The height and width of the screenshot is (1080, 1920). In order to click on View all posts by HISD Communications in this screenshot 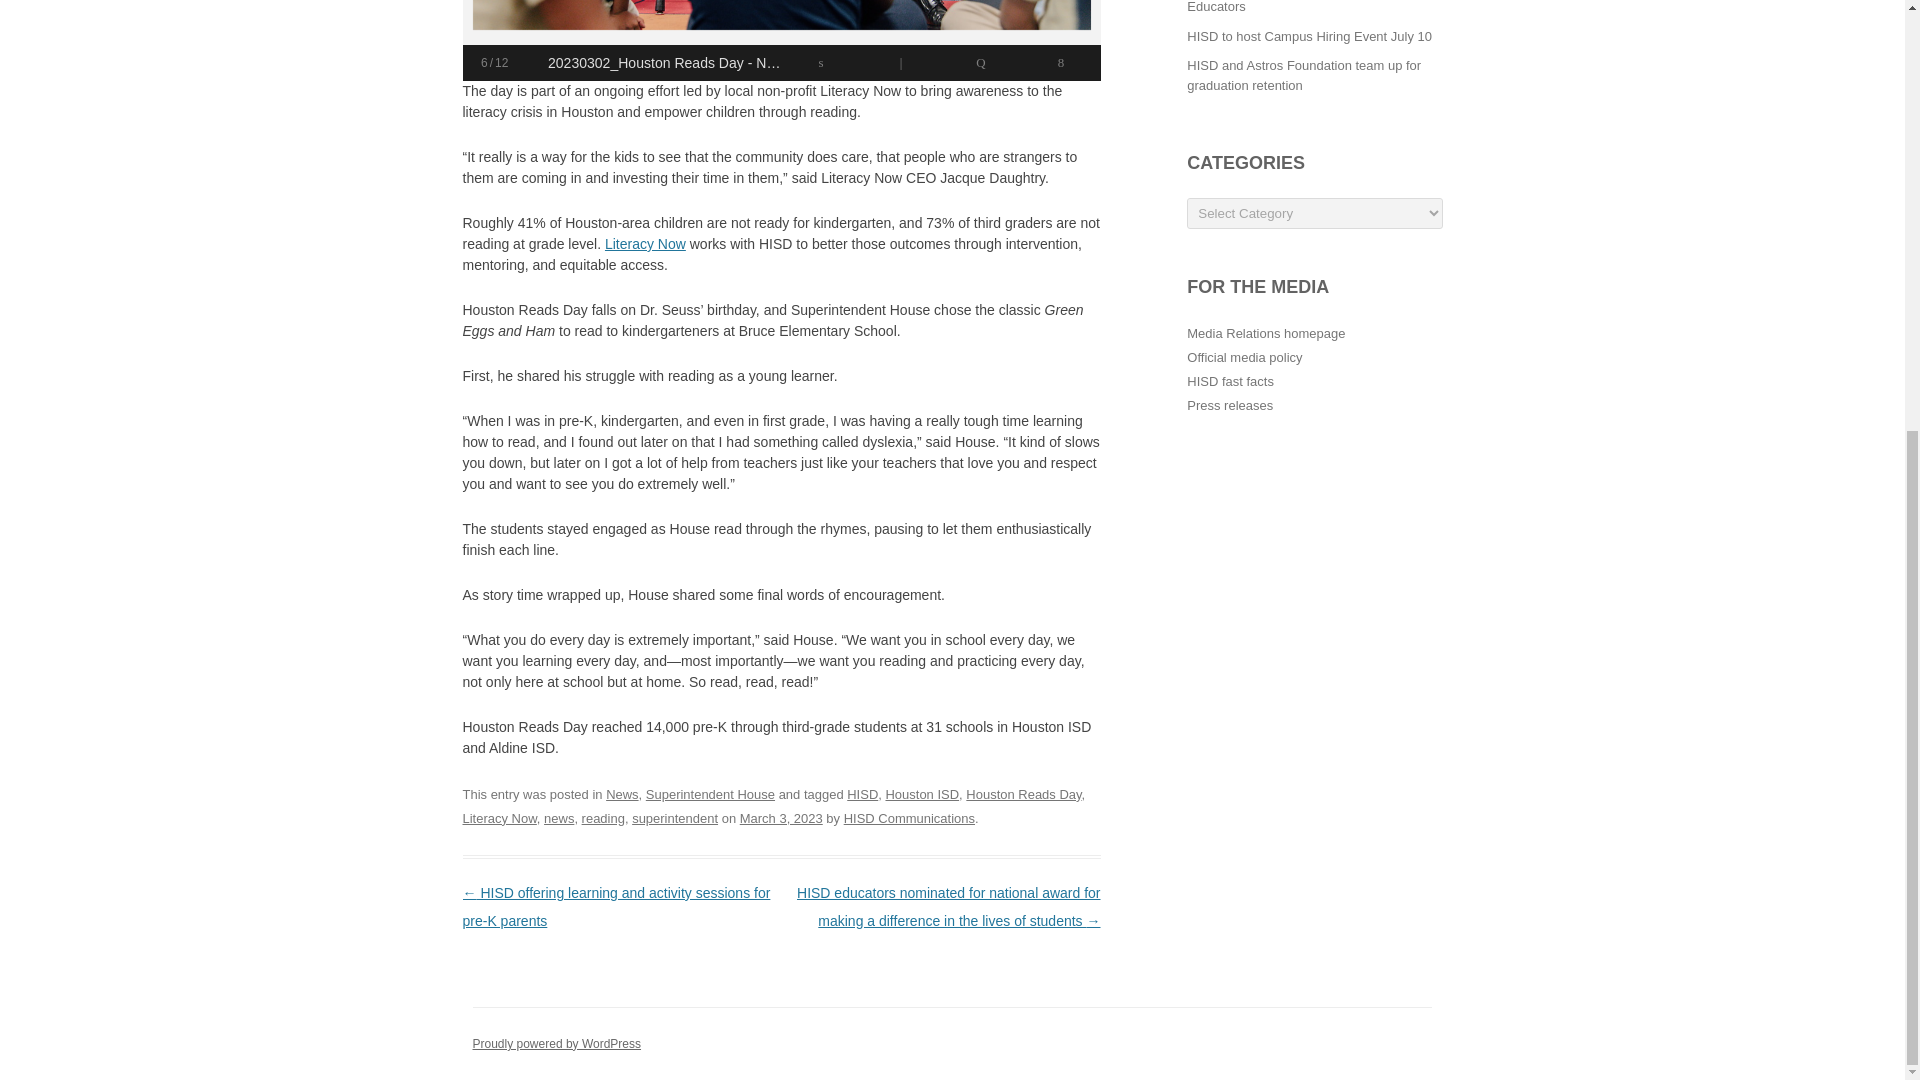, I will do `click(910, 818)`.